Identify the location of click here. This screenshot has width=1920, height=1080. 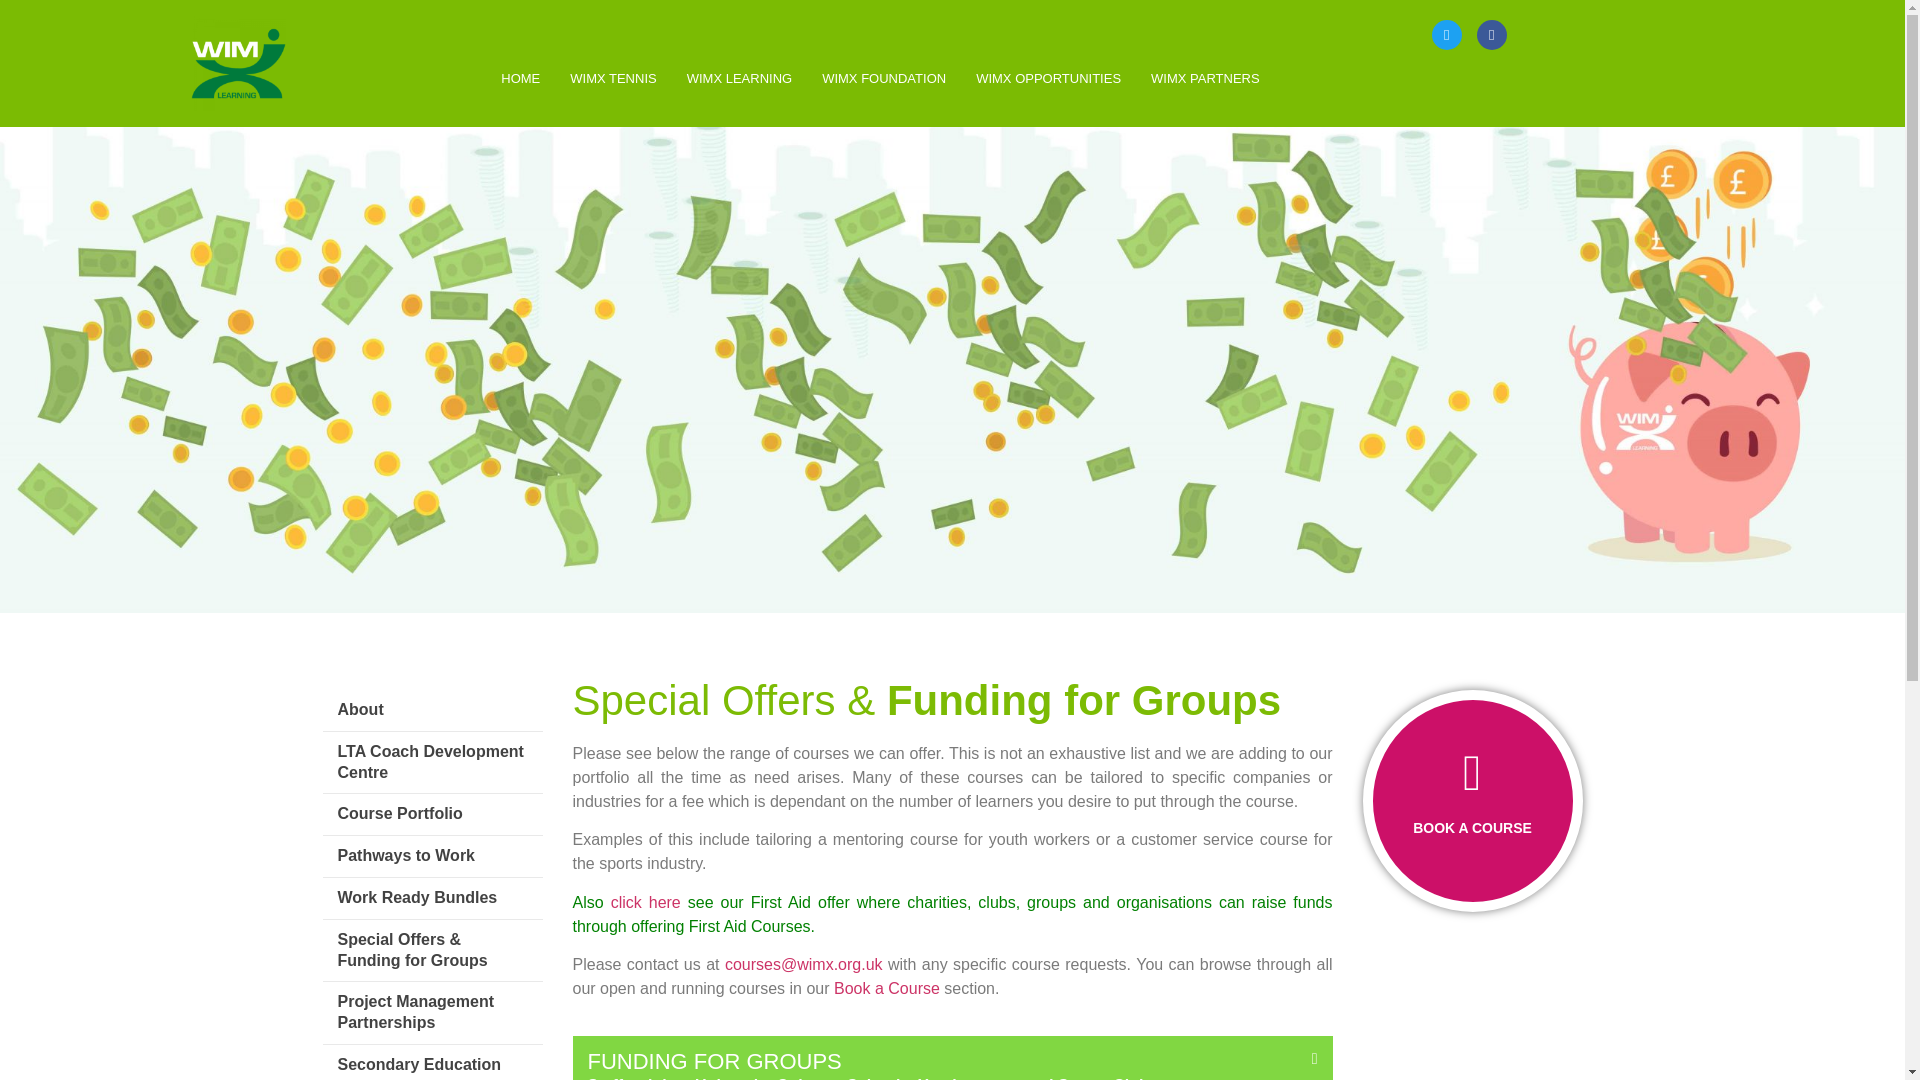
(646, 902).